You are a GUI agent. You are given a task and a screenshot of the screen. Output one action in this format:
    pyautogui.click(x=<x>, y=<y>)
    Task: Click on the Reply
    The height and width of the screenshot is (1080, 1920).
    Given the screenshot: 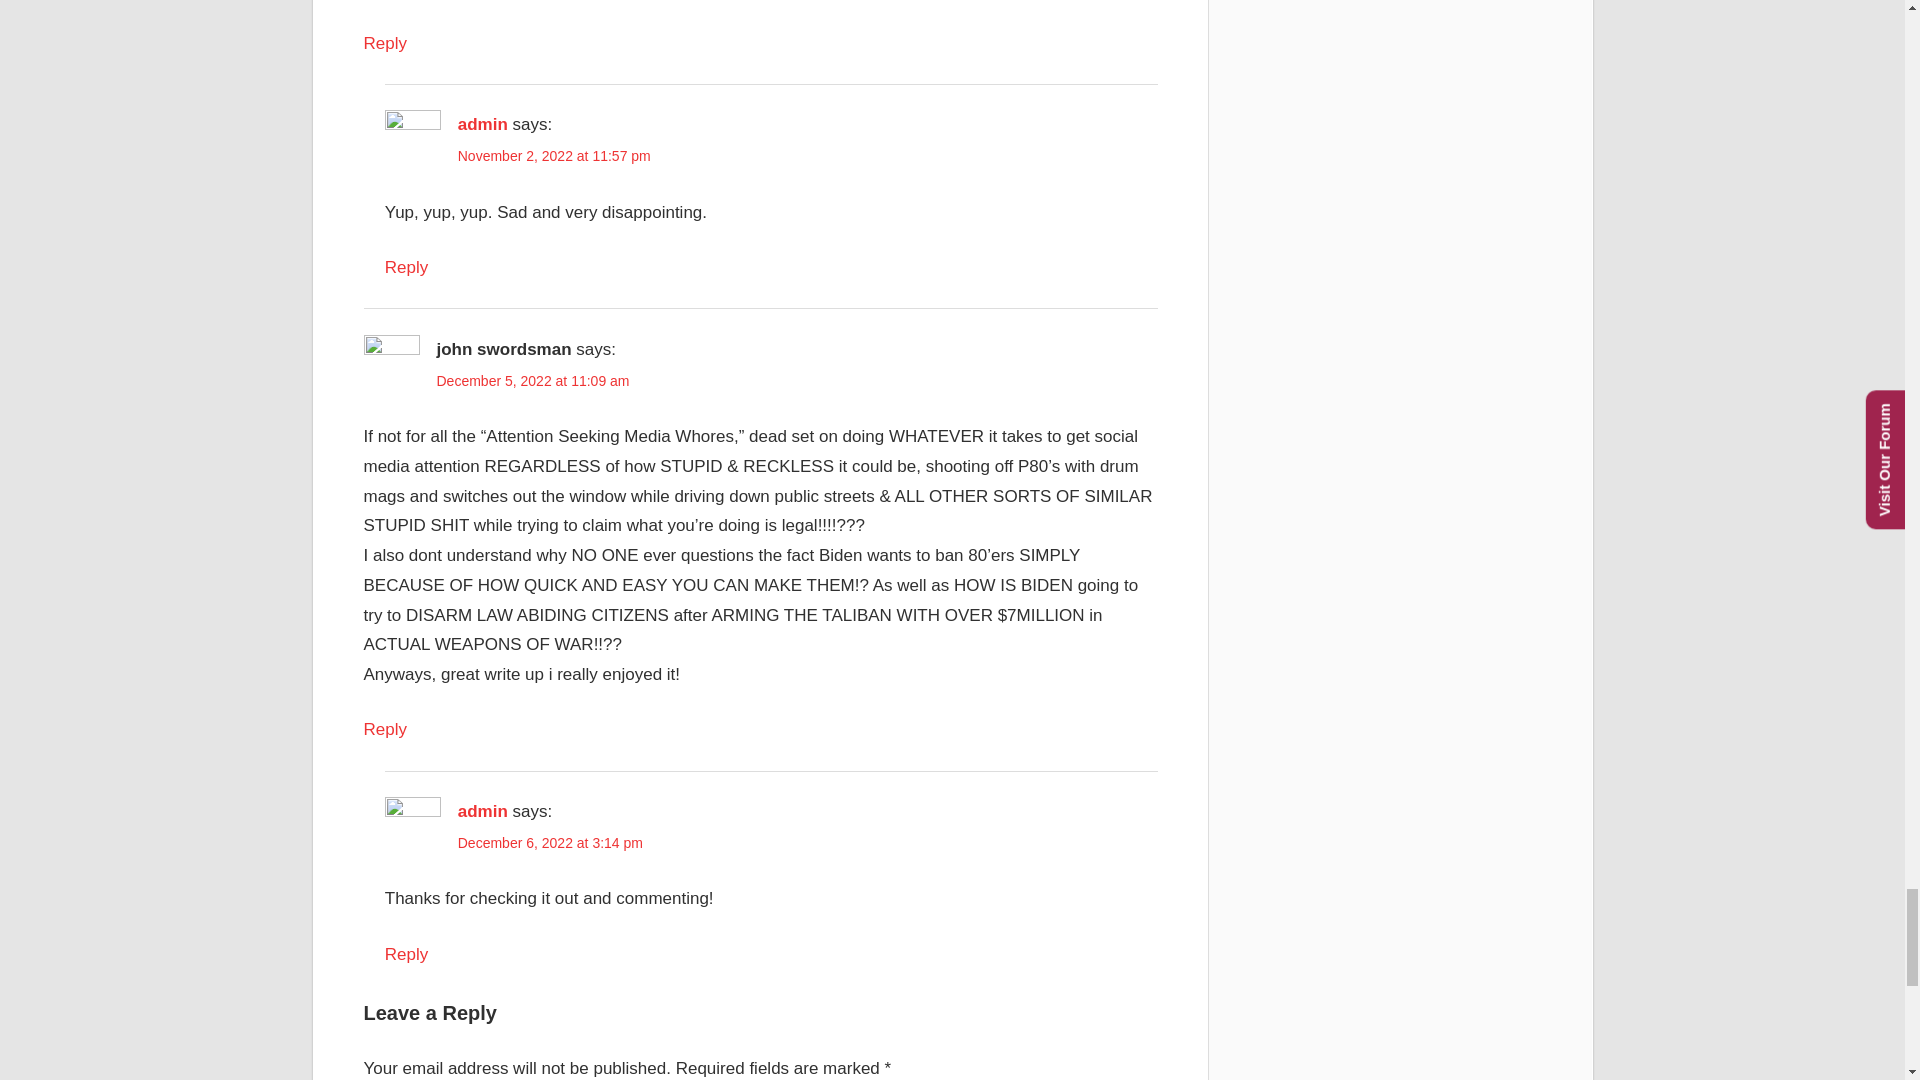 What is the action you would take?
    pyautogui.click(x=406, y=267)
    